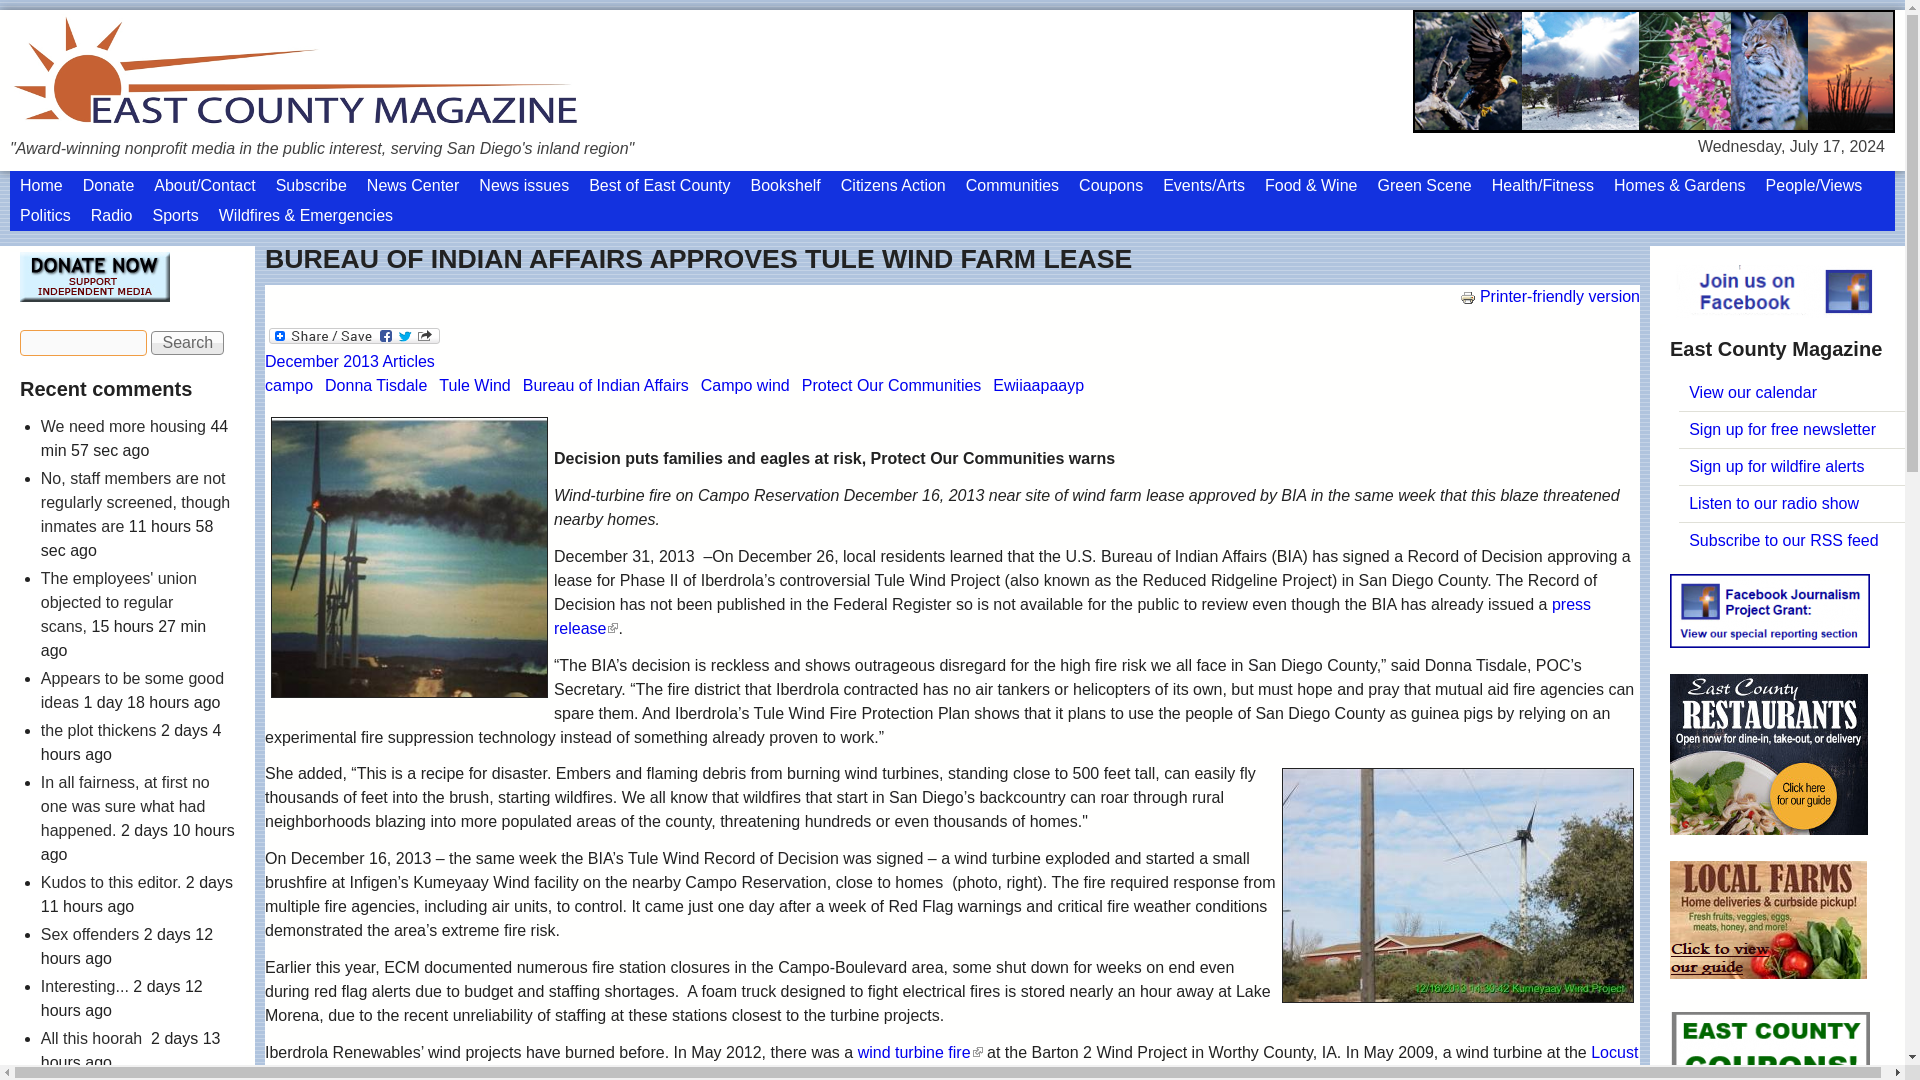  I want to click on News issues, so click(524, 185).